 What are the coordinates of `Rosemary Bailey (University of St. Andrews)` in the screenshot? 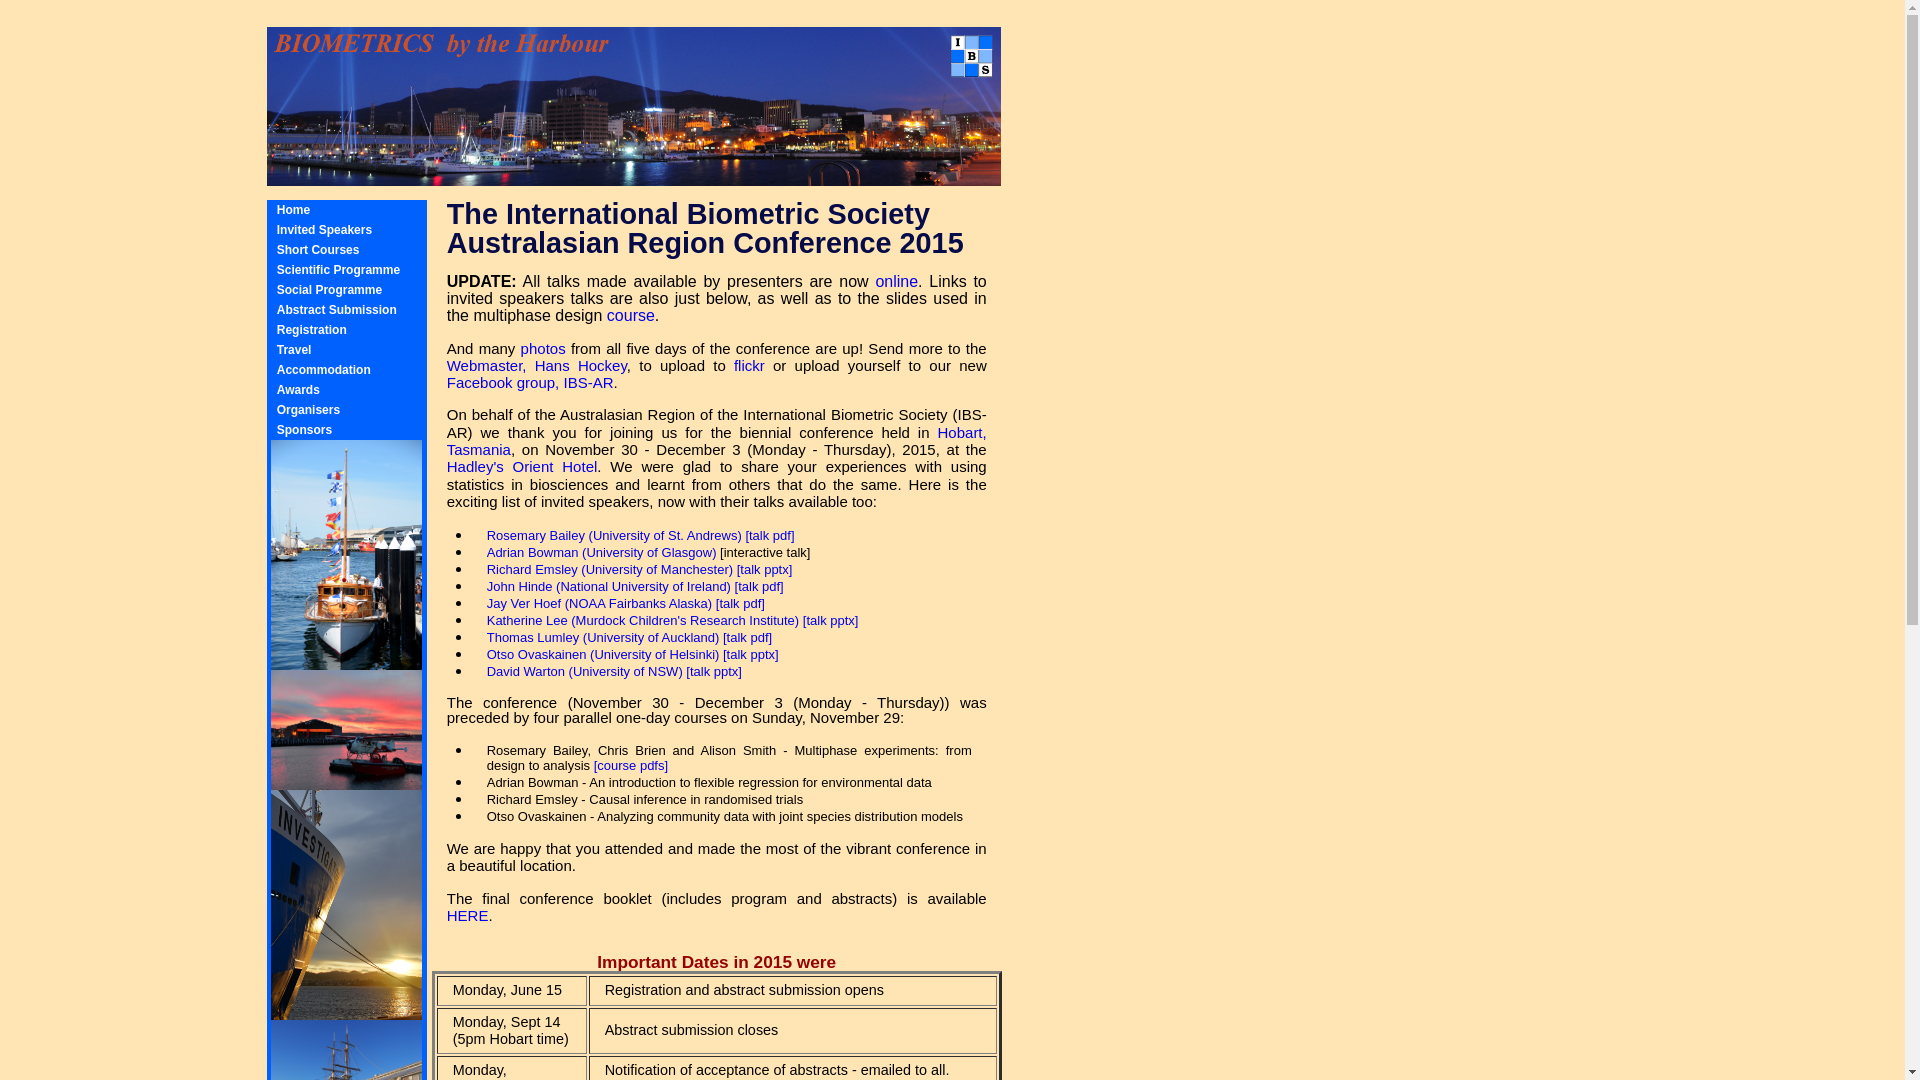 It's located at (614, 536).